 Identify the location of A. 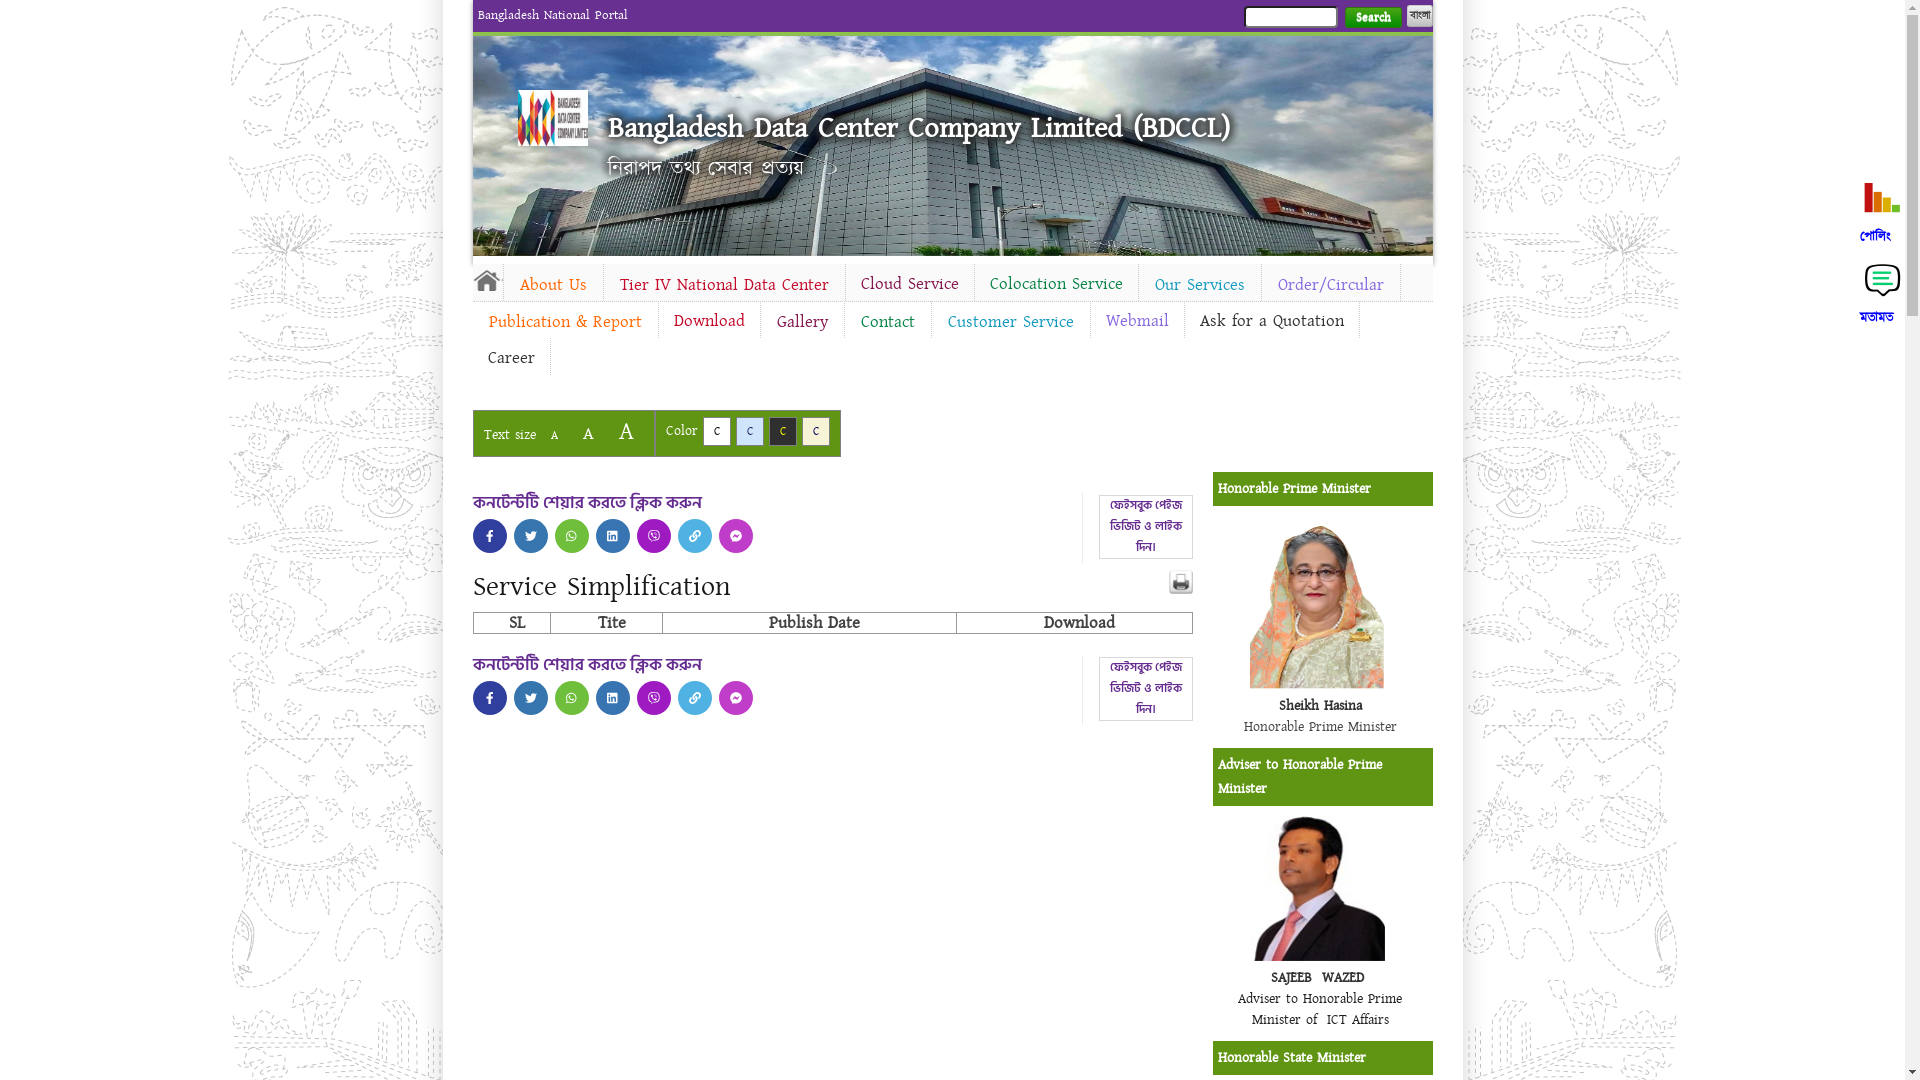
(588, 434).